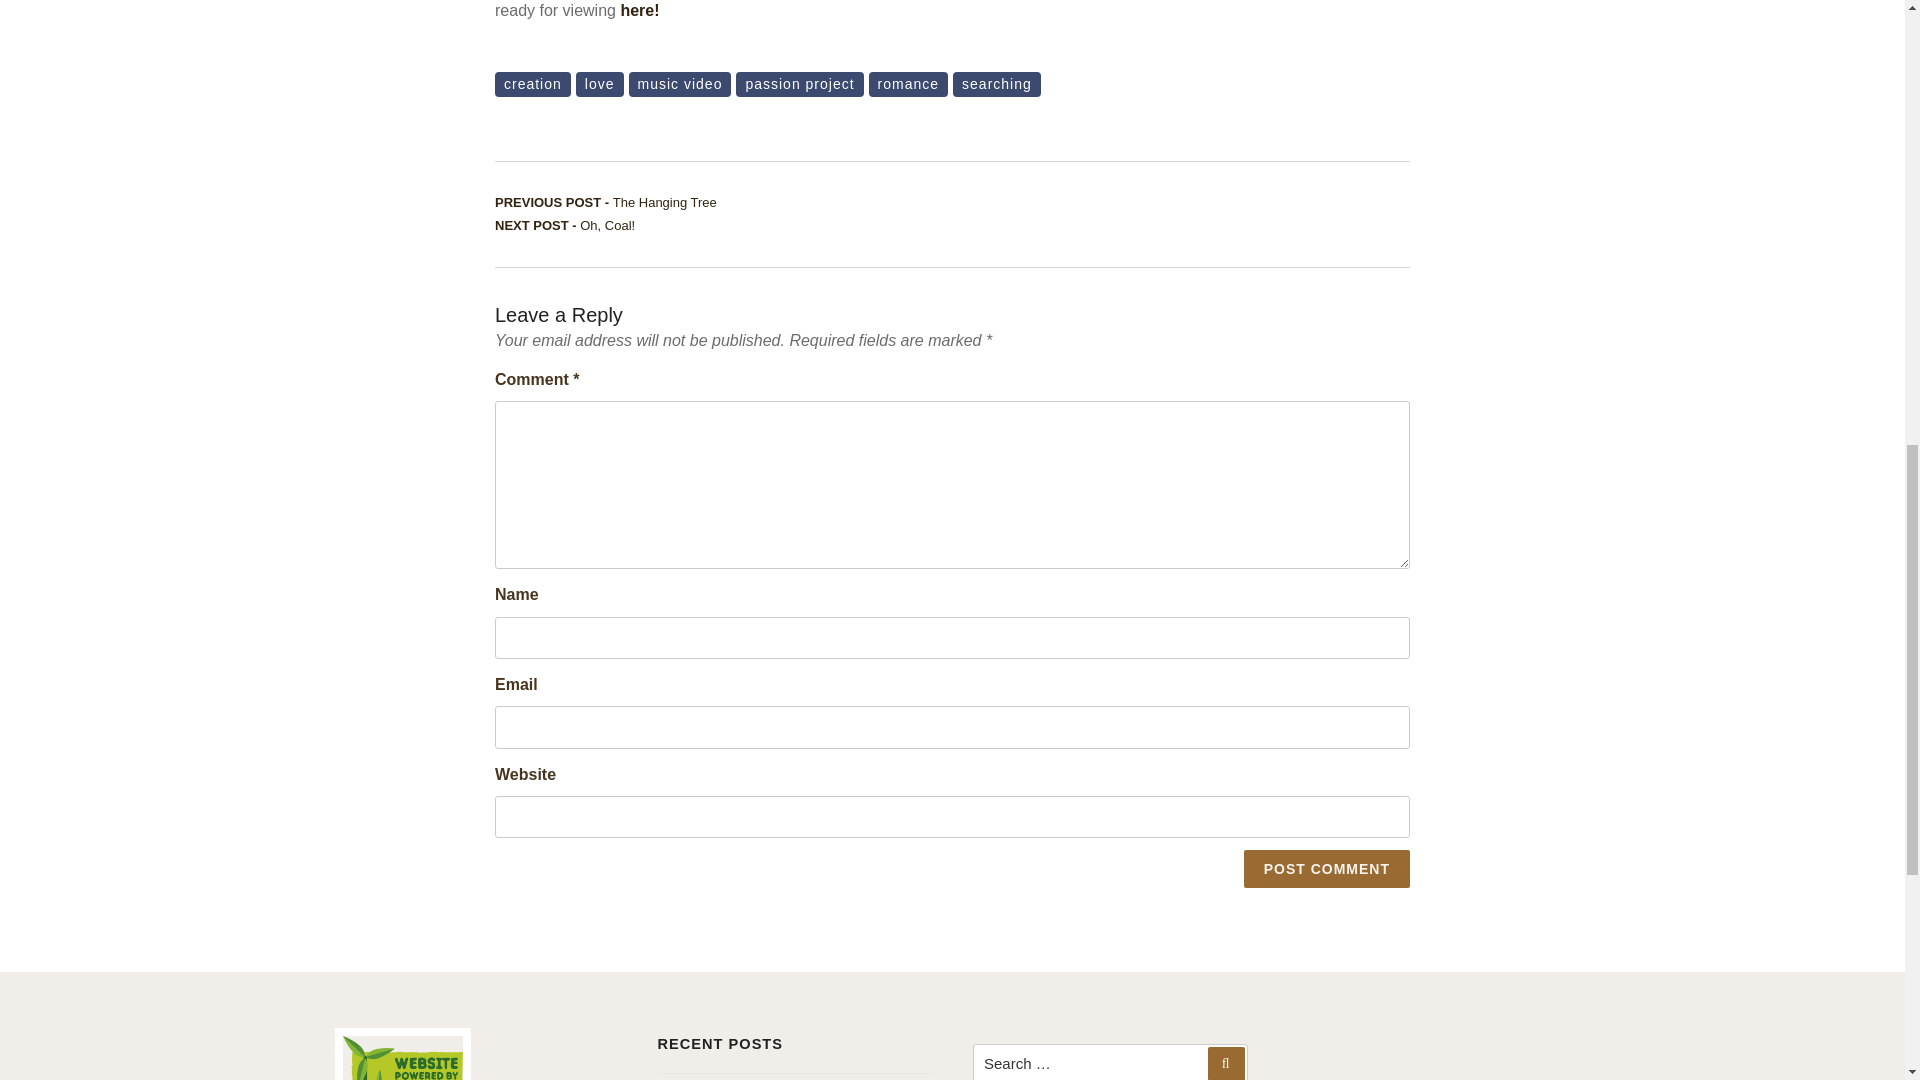  What do you see at coordinates (600, 85) in the screenshot?
I see `Post Comment` at bounding box center [600, 85].